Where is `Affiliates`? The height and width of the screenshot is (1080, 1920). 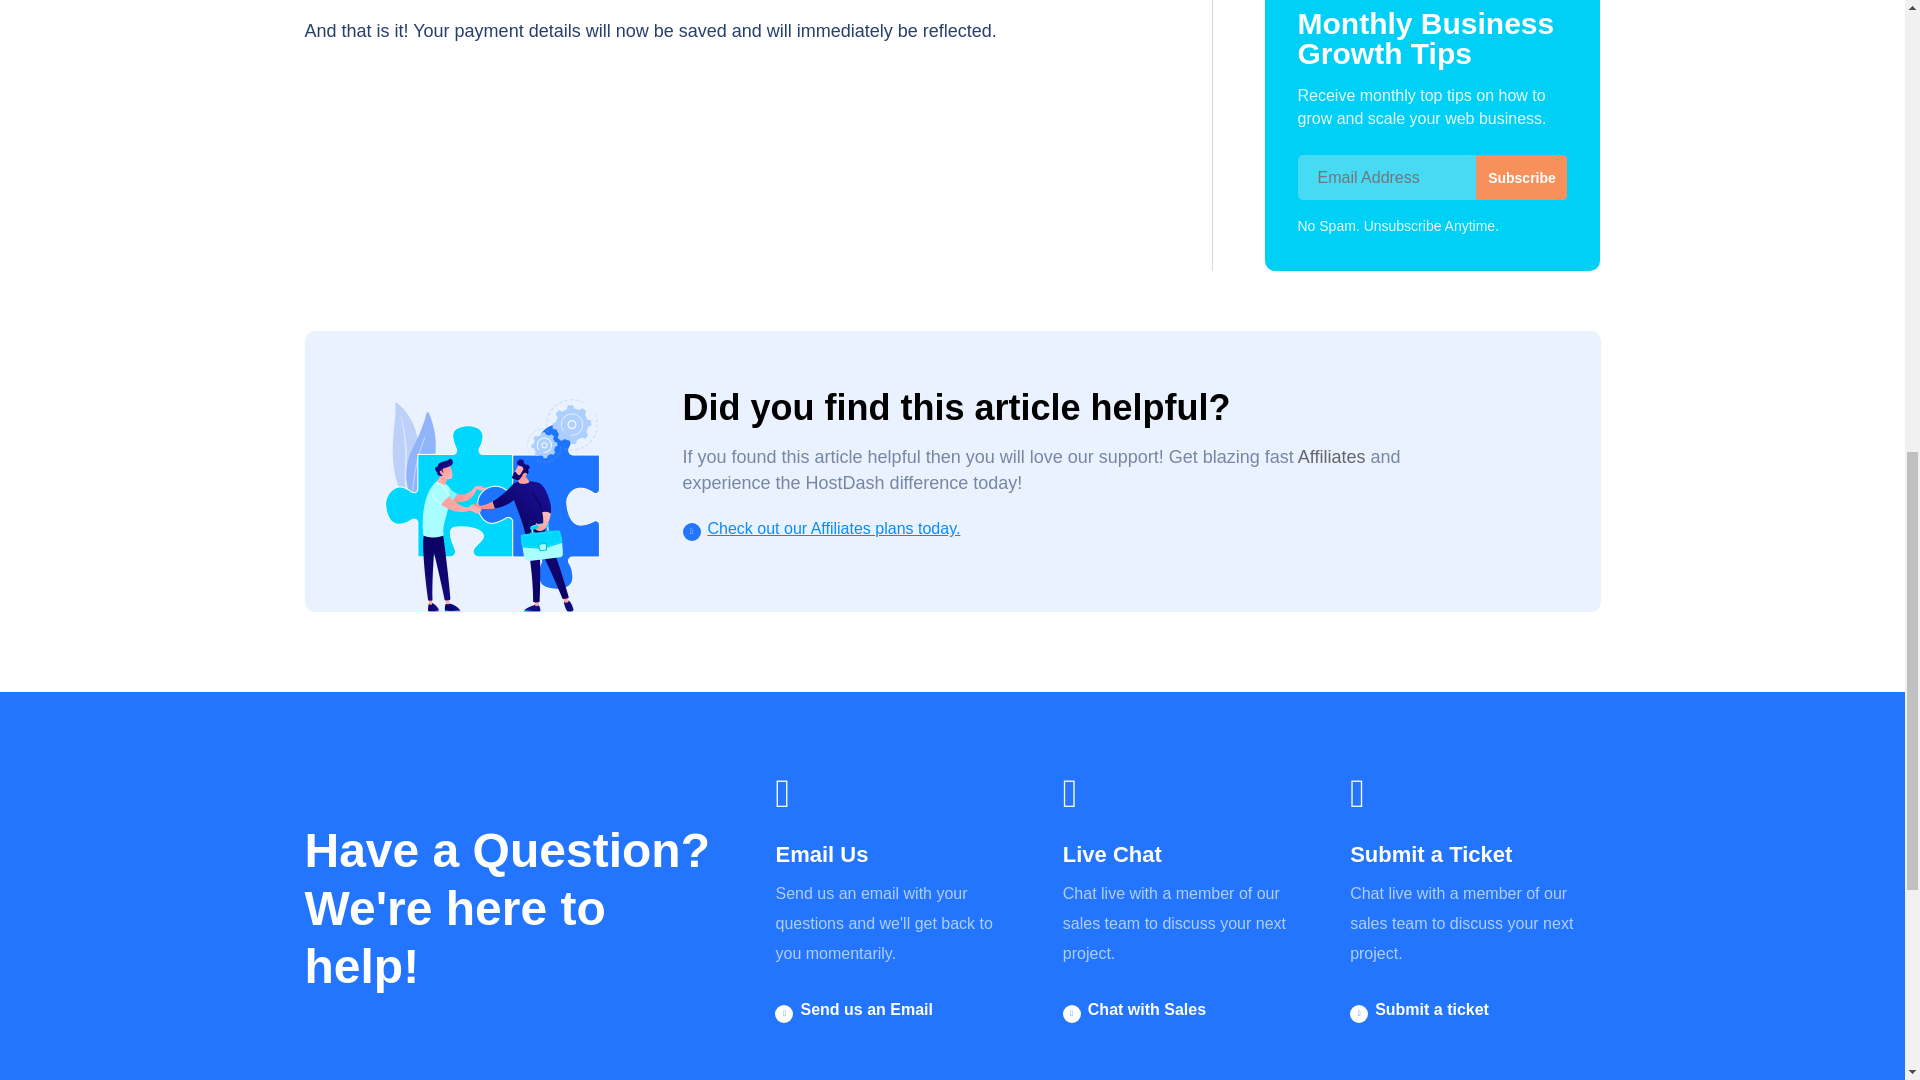 Affiliates is located at coordinates (1331, 456).